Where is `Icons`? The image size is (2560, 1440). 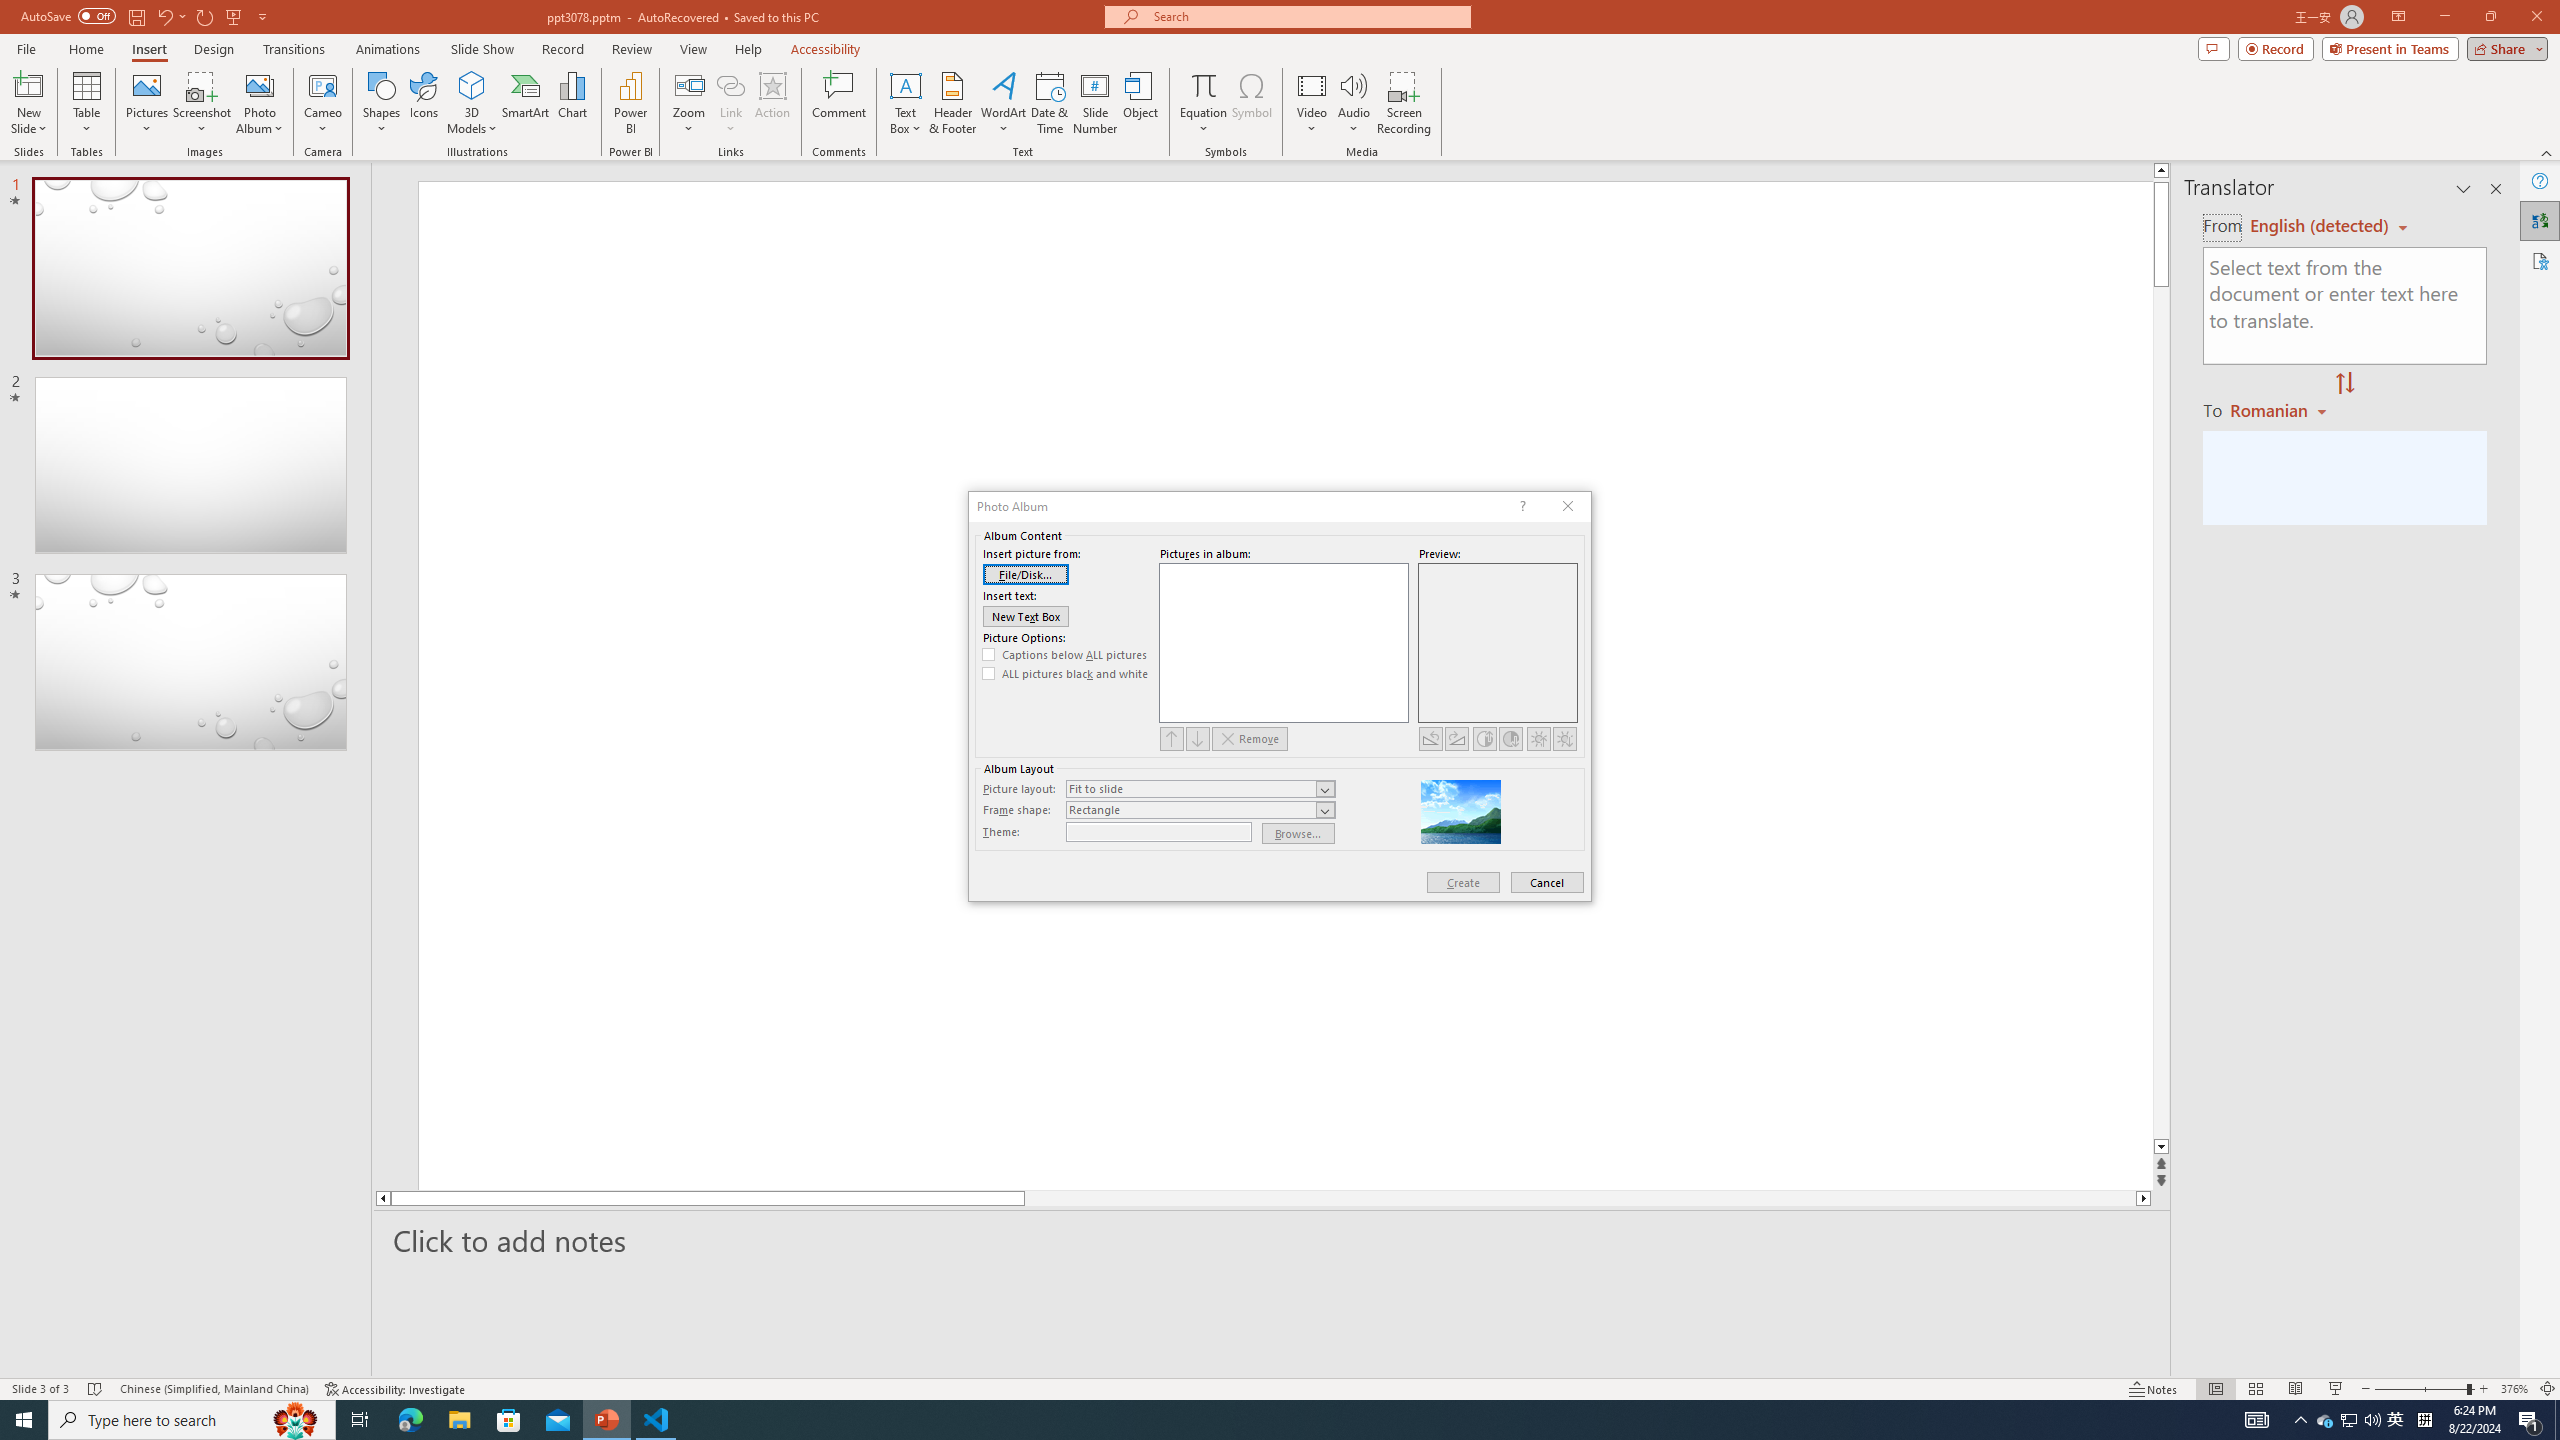
Icons is located at coordinates (423, 103).